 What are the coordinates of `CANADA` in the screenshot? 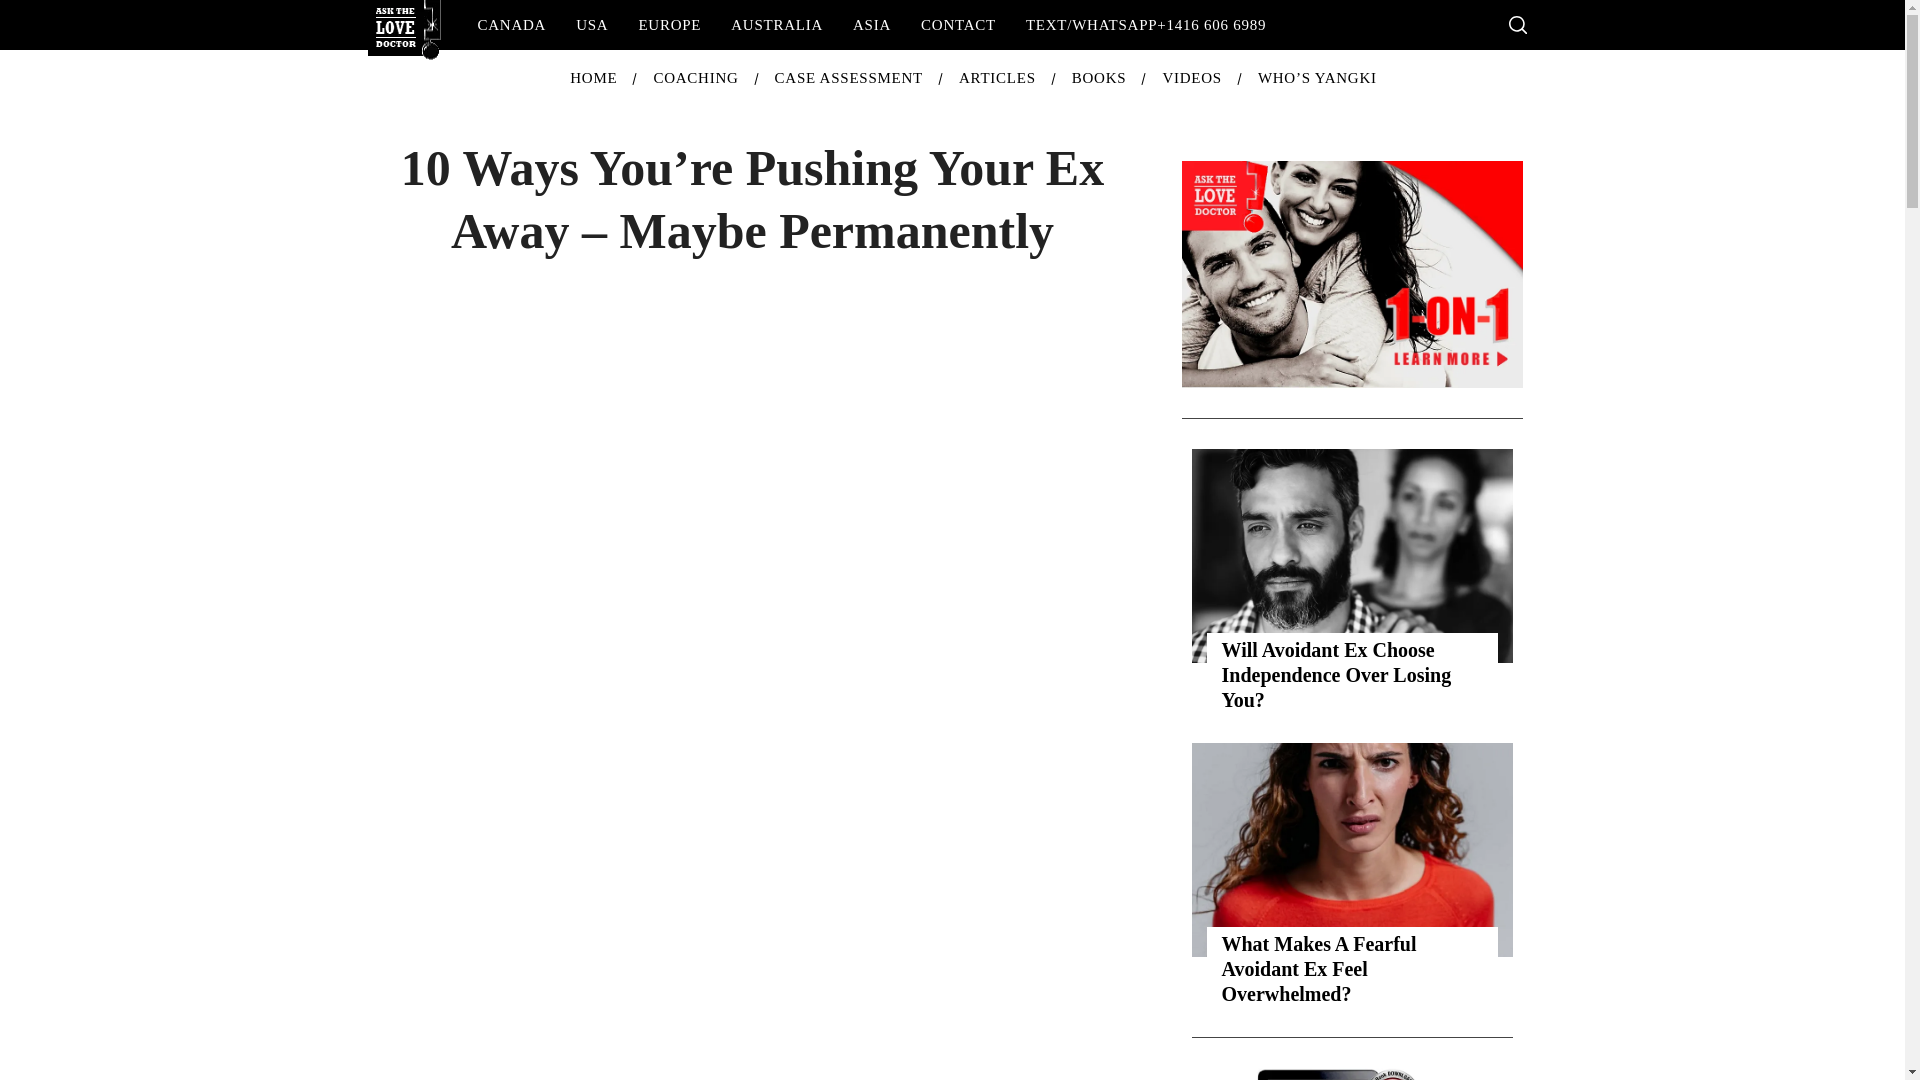 It's located at (511, 24).